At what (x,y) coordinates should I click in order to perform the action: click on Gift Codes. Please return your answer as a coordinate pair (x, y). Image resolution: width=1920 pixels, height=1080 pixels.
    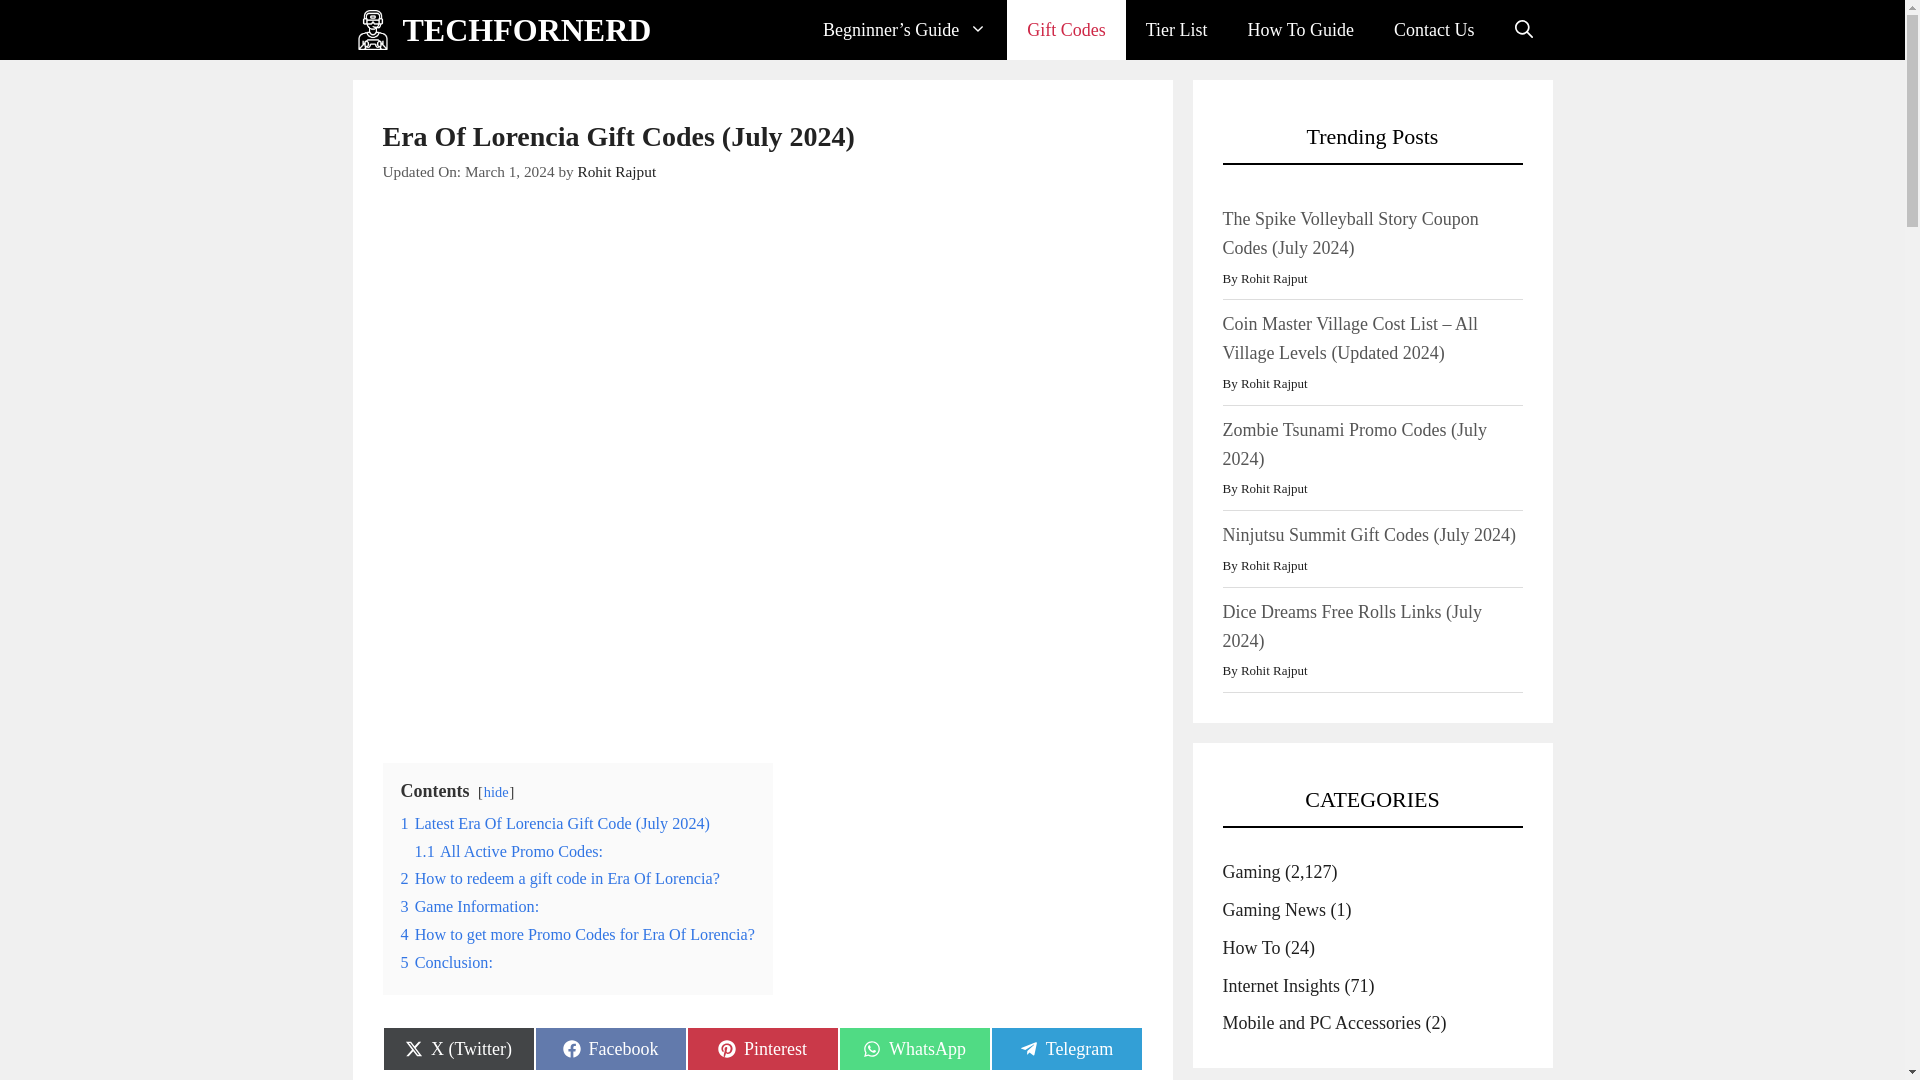
    Looking at the image, I should click on (1066, 30).